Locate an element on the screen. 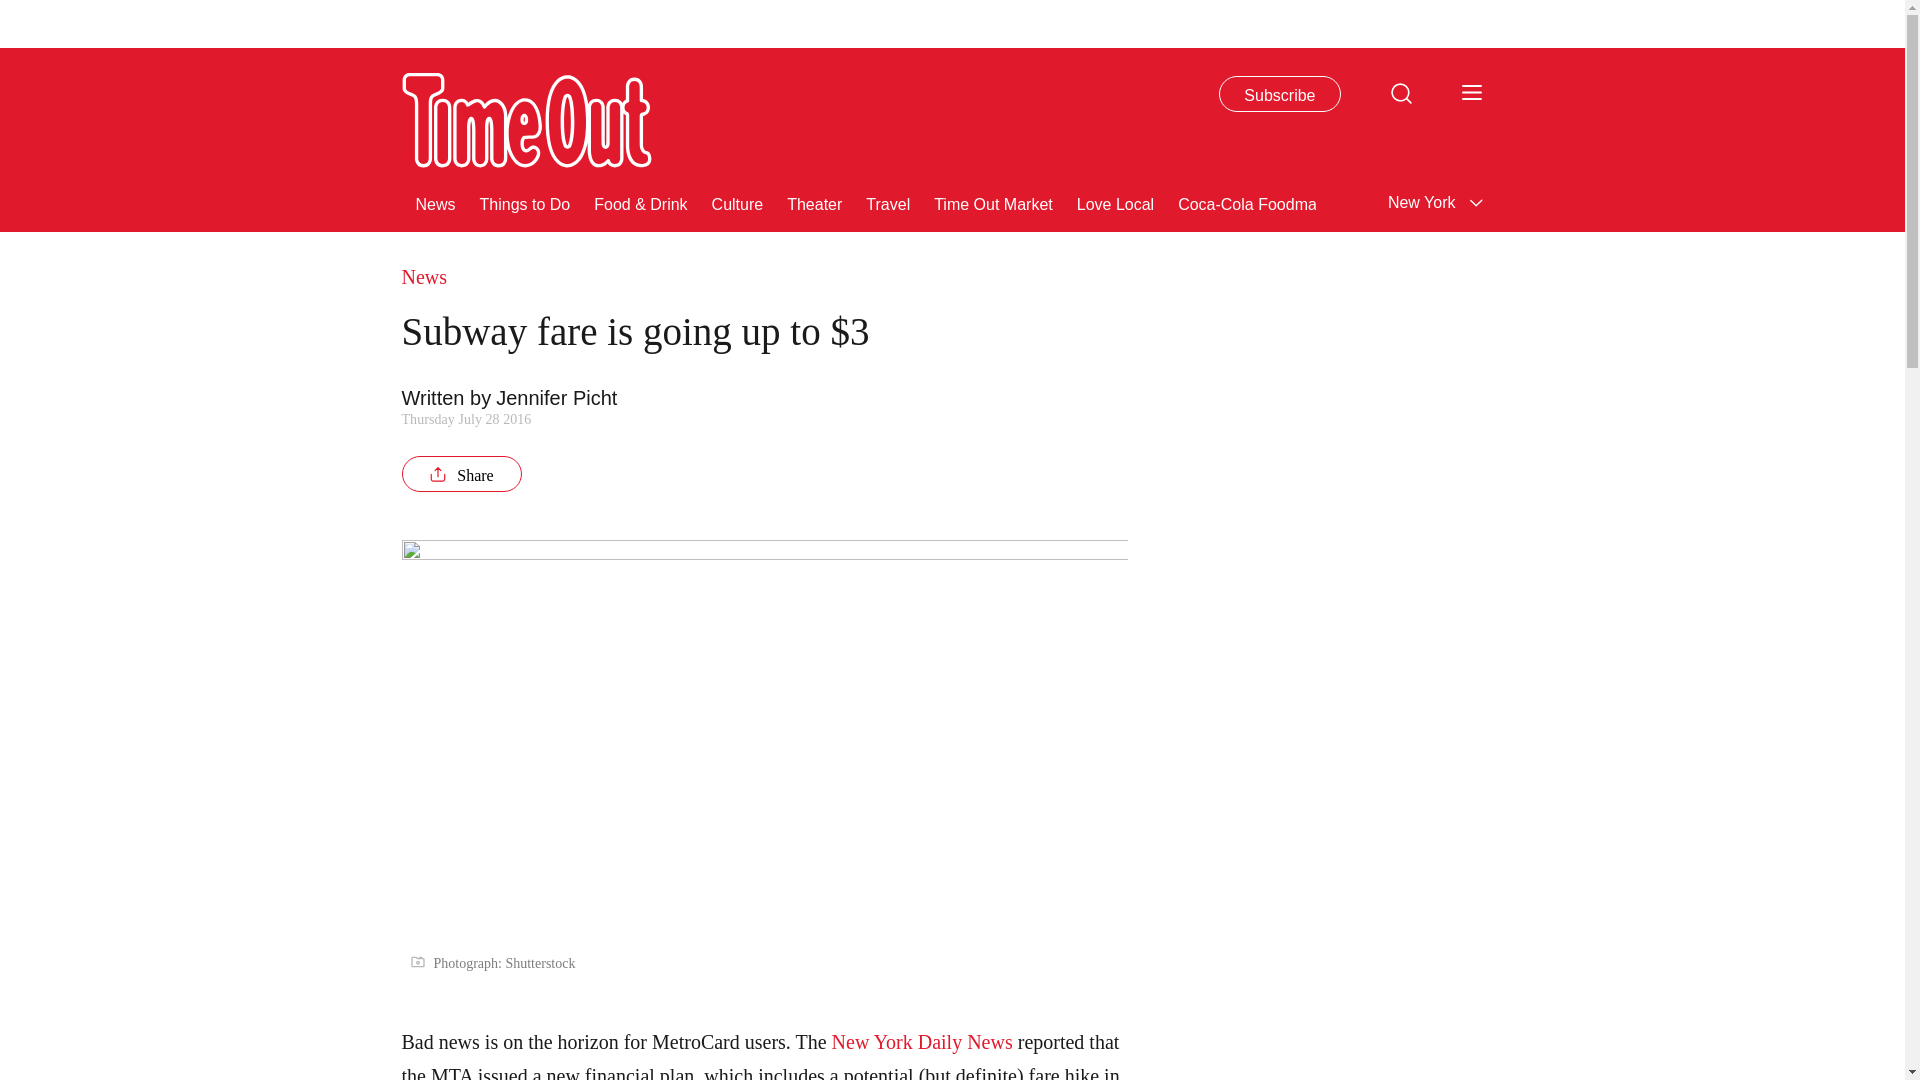 Image resolution: width=1920 pixels, height=1080 pixels. Hotels is located at coordinates (1855, 202).